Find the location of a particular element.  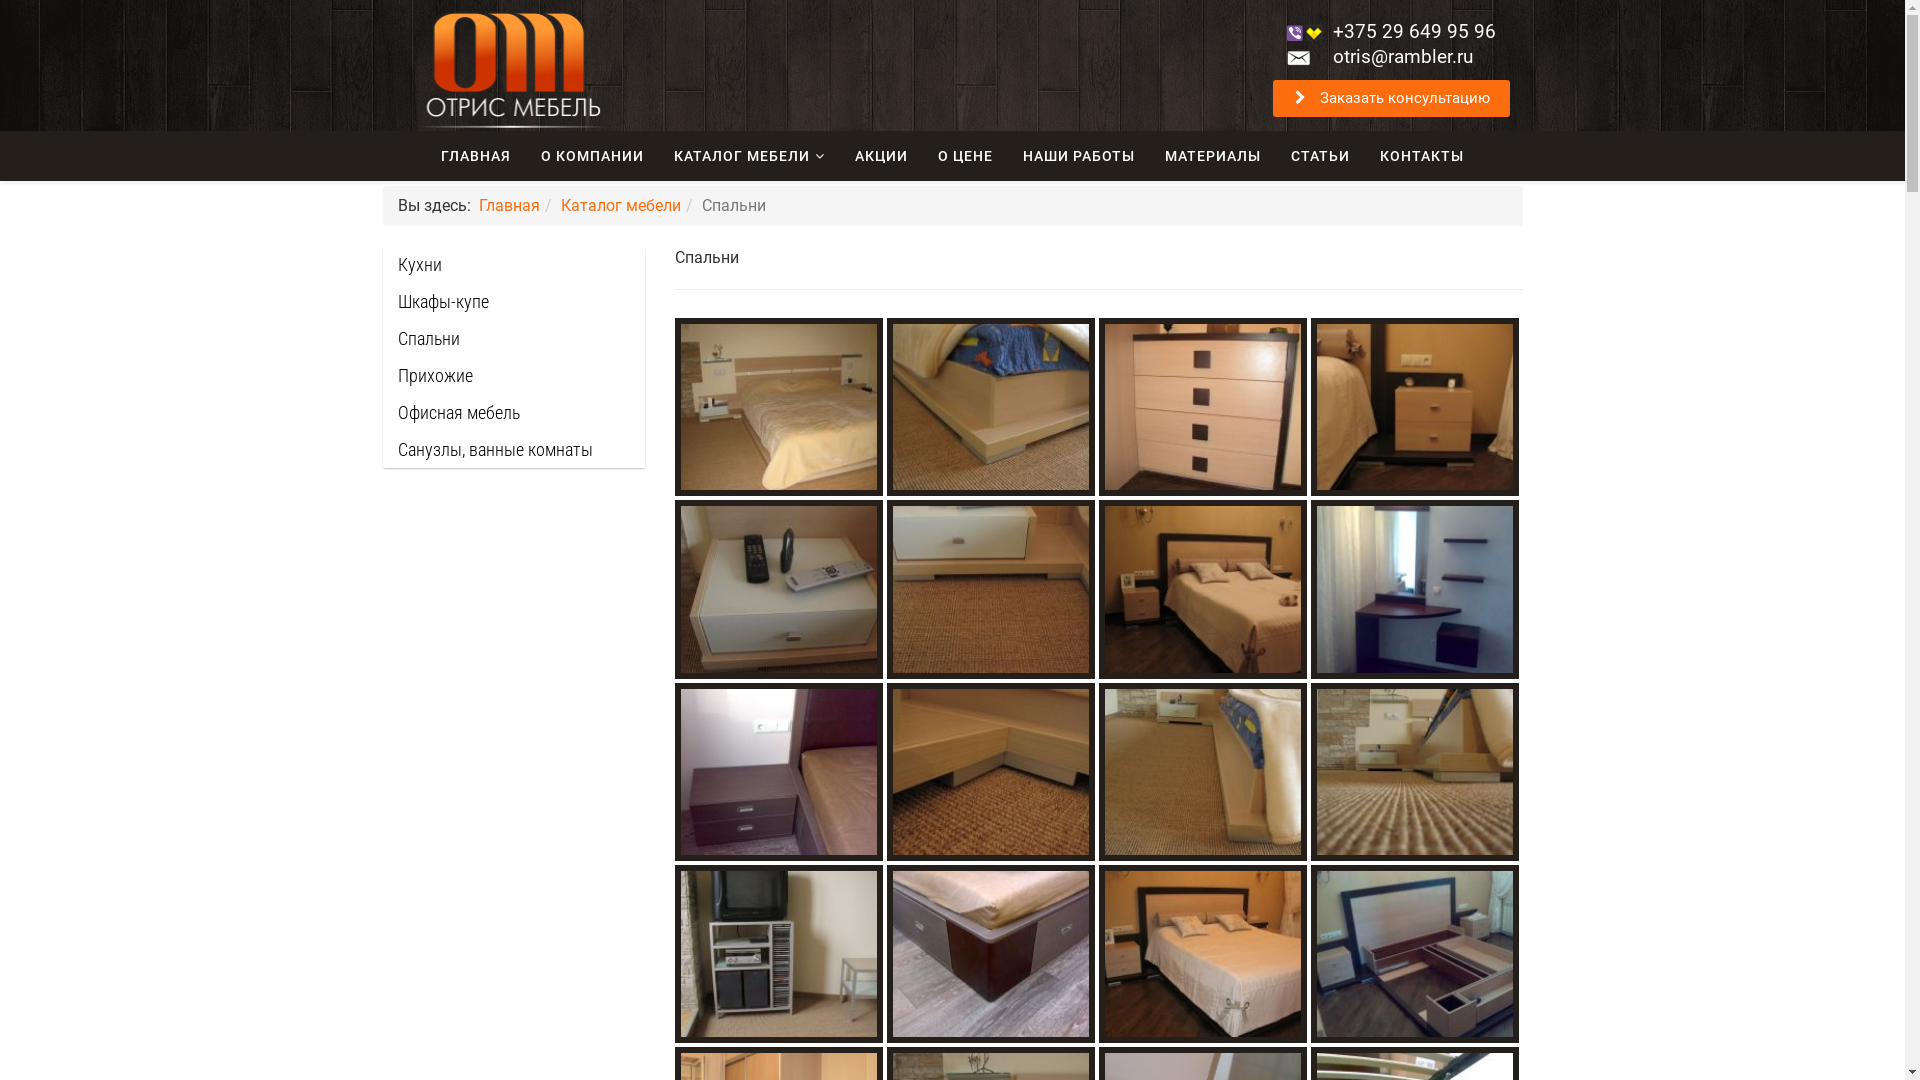

<b>Description</b><br />You can use HTML as you can see!
 is located at coordinates (1203, 954).